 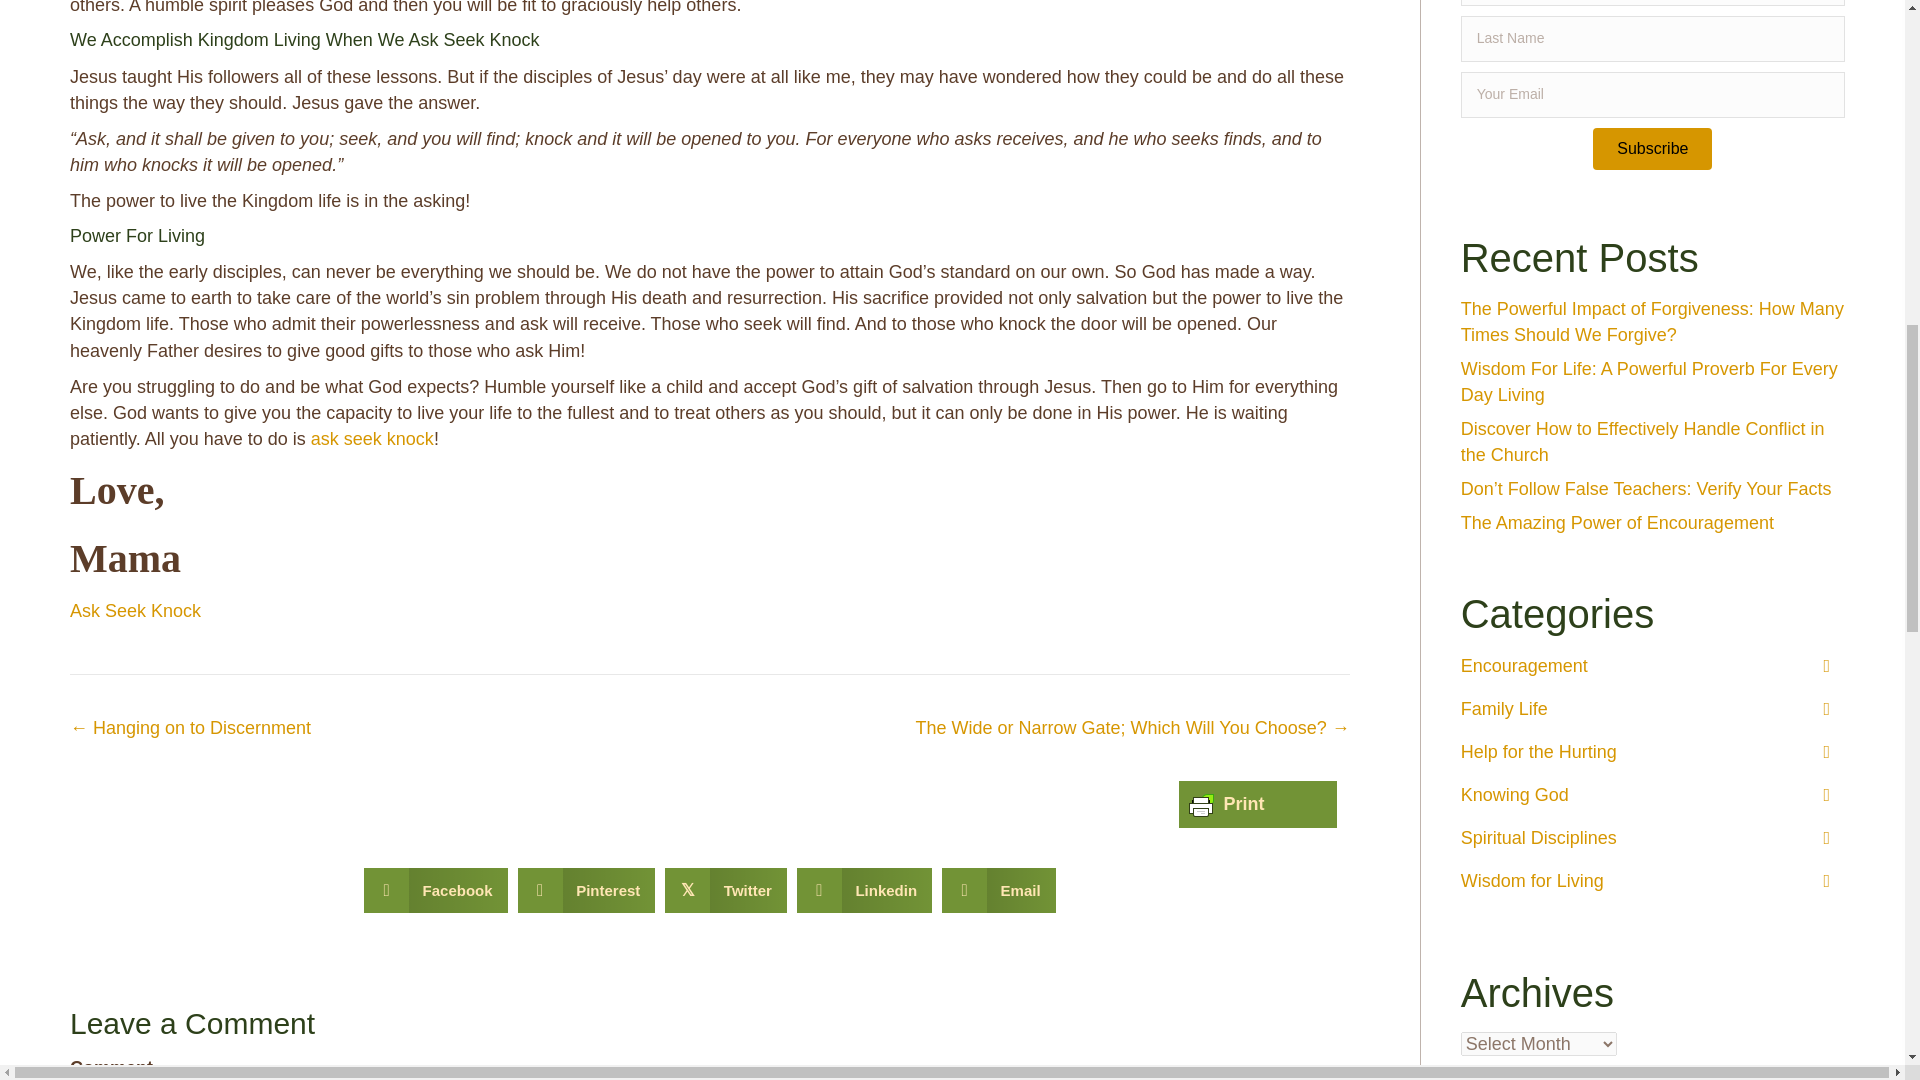 What do you see at coordinates (1652, 148) in the screenshot?
I see `Subscribe` at bounding box center [1652, 148].